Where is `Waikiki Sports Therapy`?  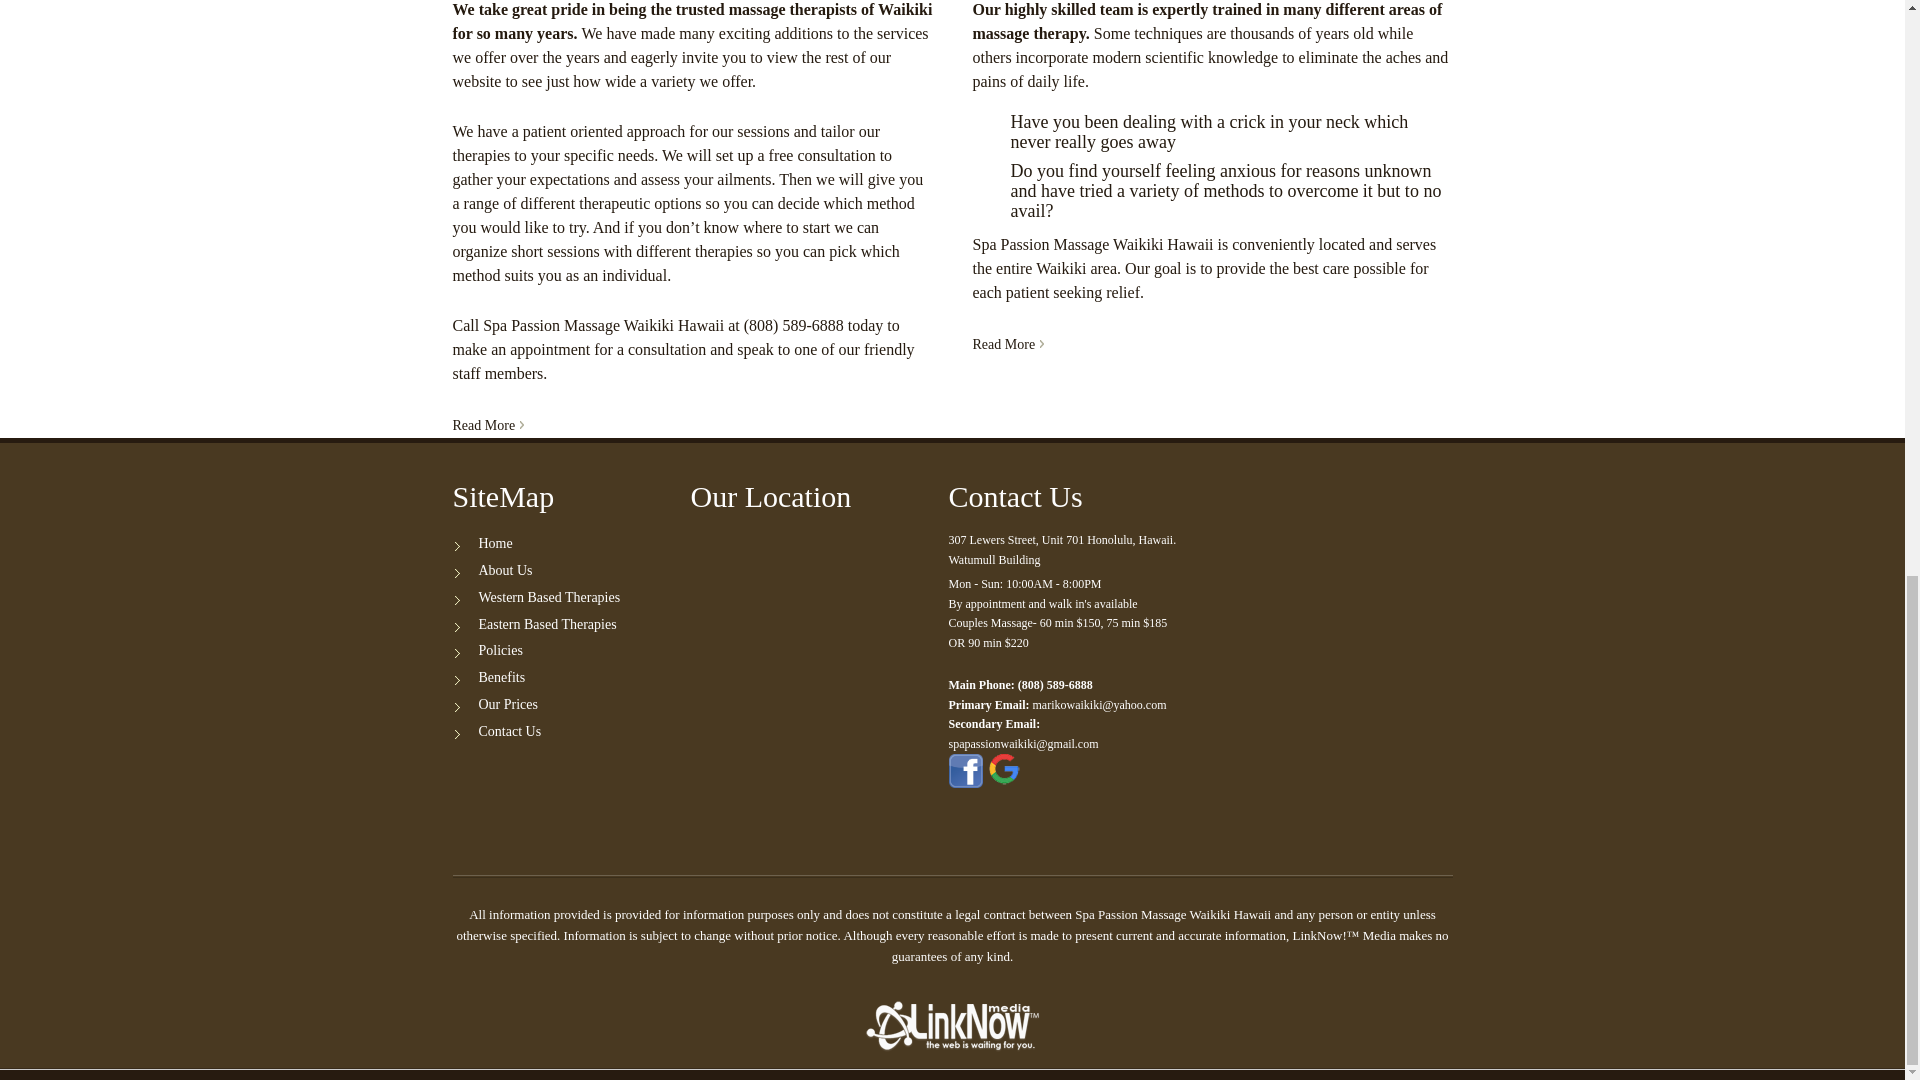 Waikiki Sports Therapy is located at coordinates (1008, 344).